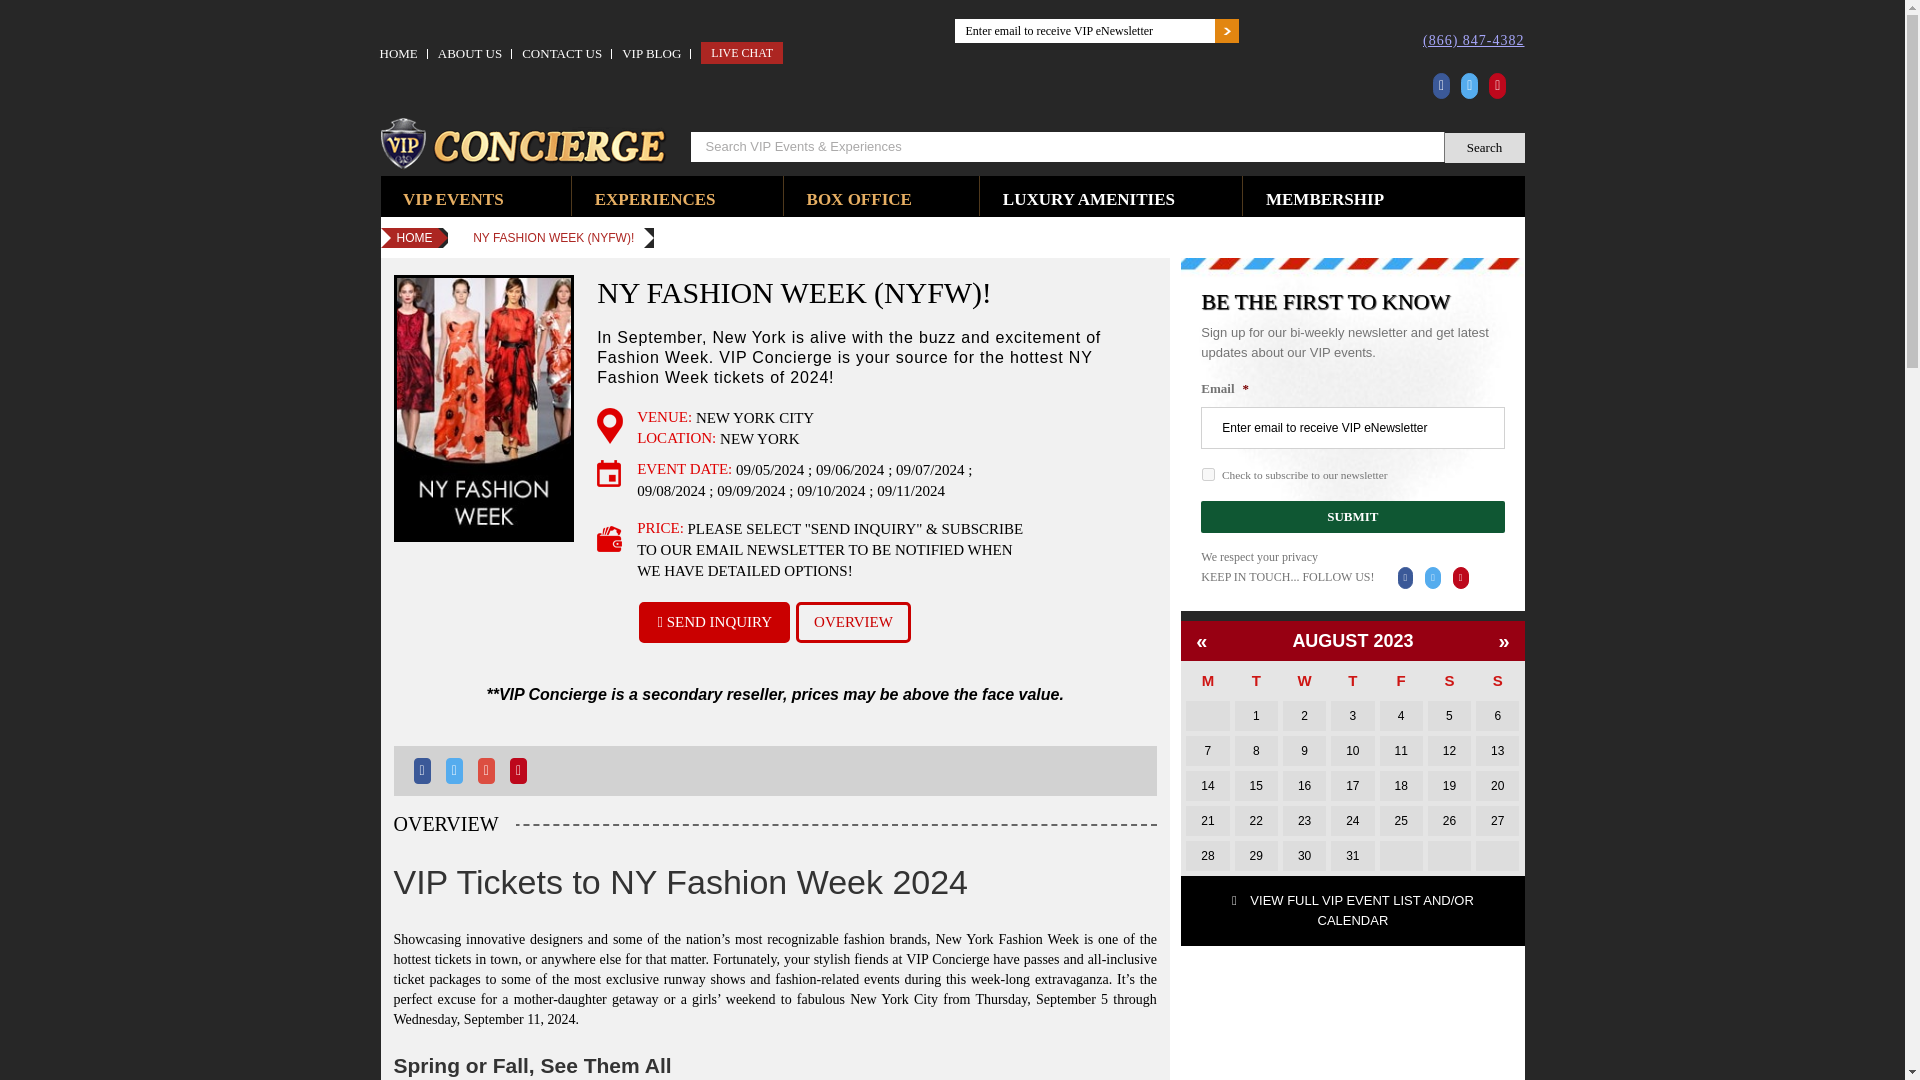 The height and width of the screenshot is (1080, 1920). What do you see at coordinates (742, 52) in the screenshot?
I see `LIVE CHAT` at bounding box center [742, 52].